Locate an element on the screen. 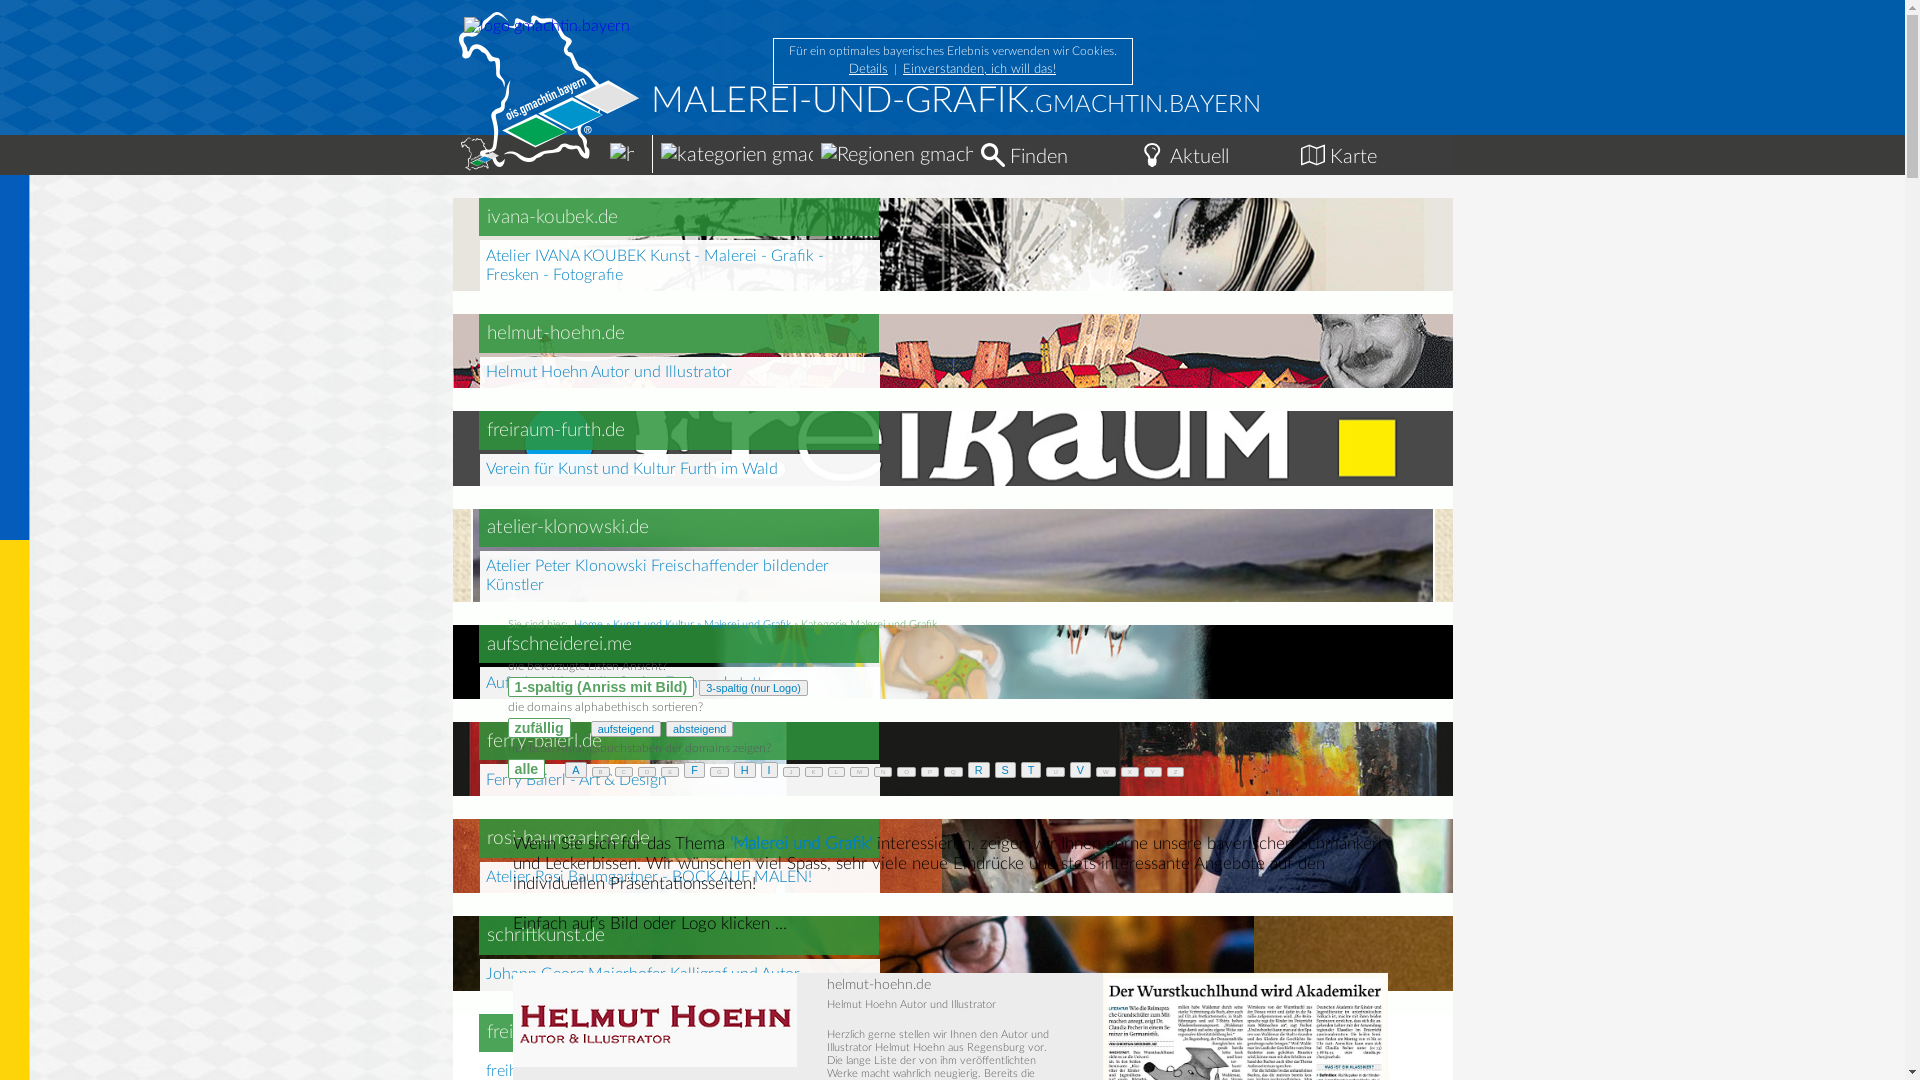  R is located at coordinates (979, 770).